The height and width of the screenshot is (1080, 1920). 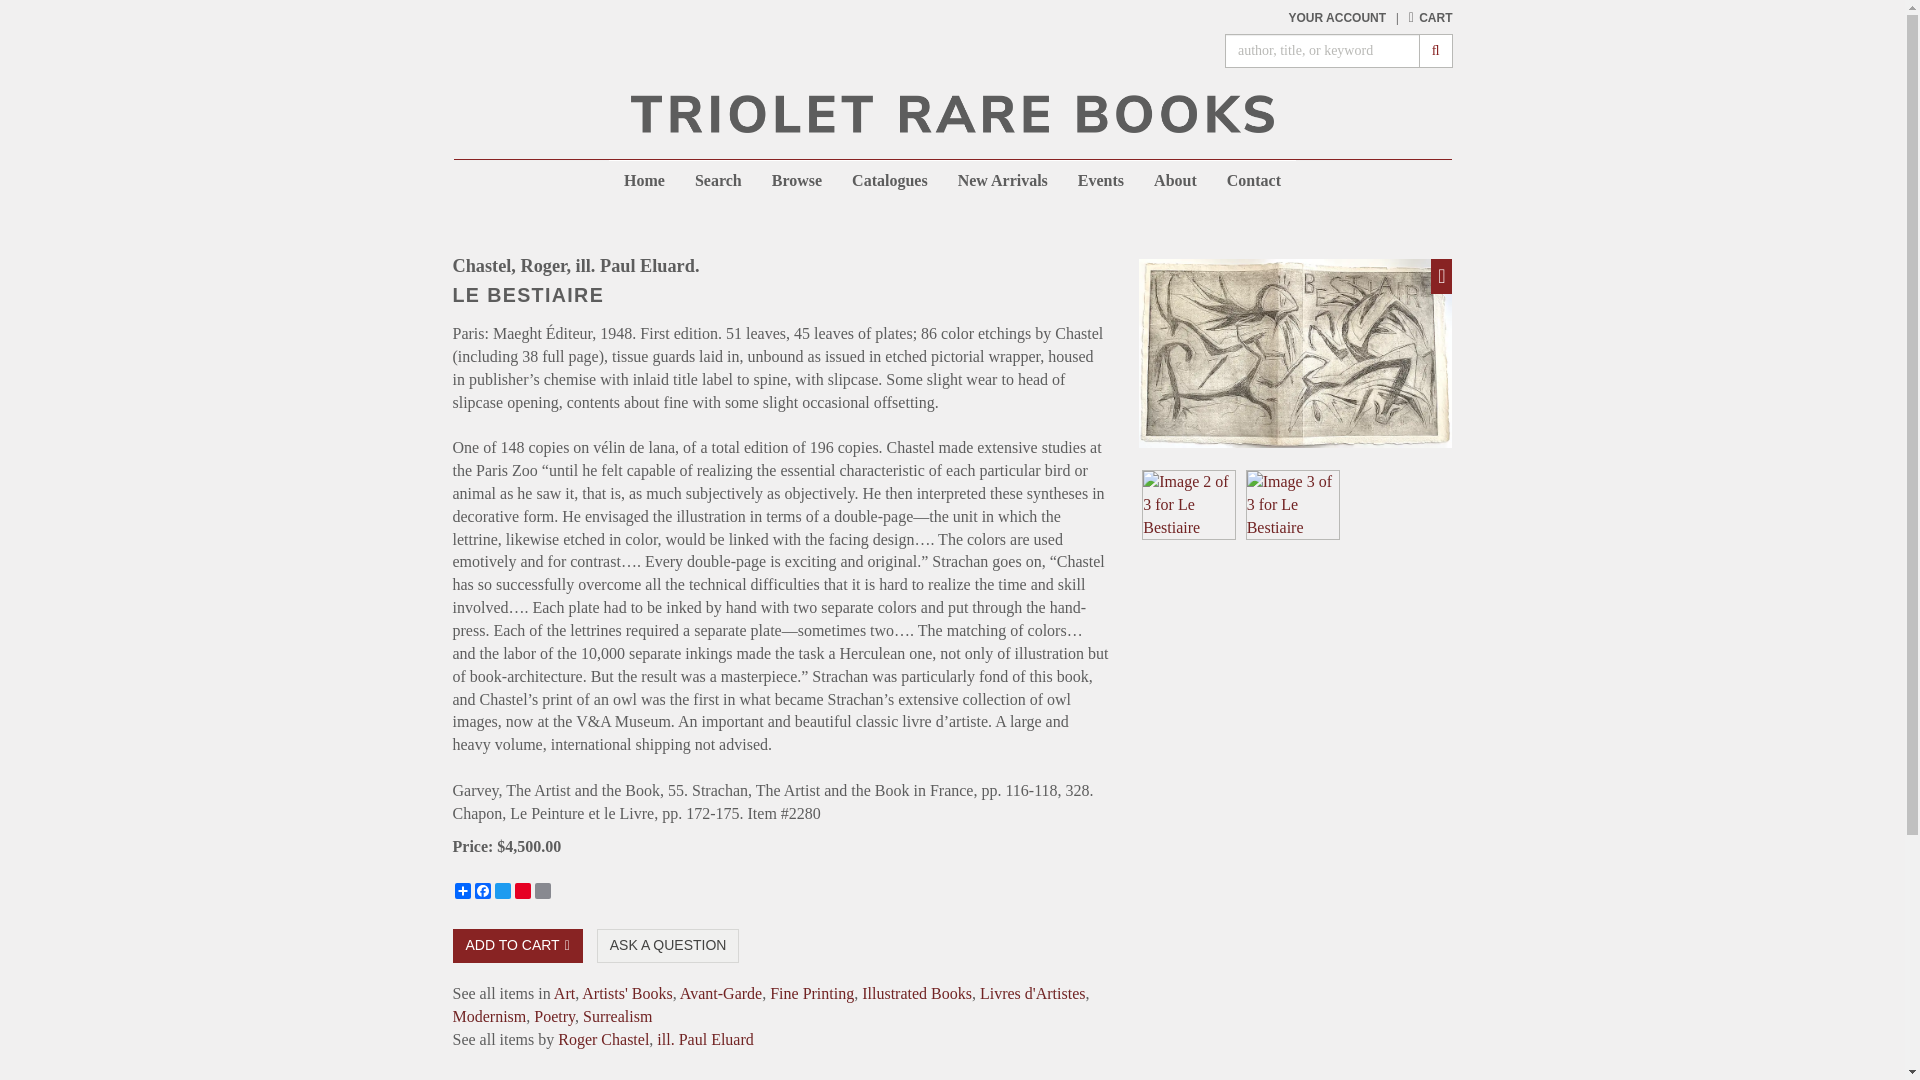 What do you see at coordinates (564, 993) in the screenshot?
I see `Art` at bounding box center [564, 993].